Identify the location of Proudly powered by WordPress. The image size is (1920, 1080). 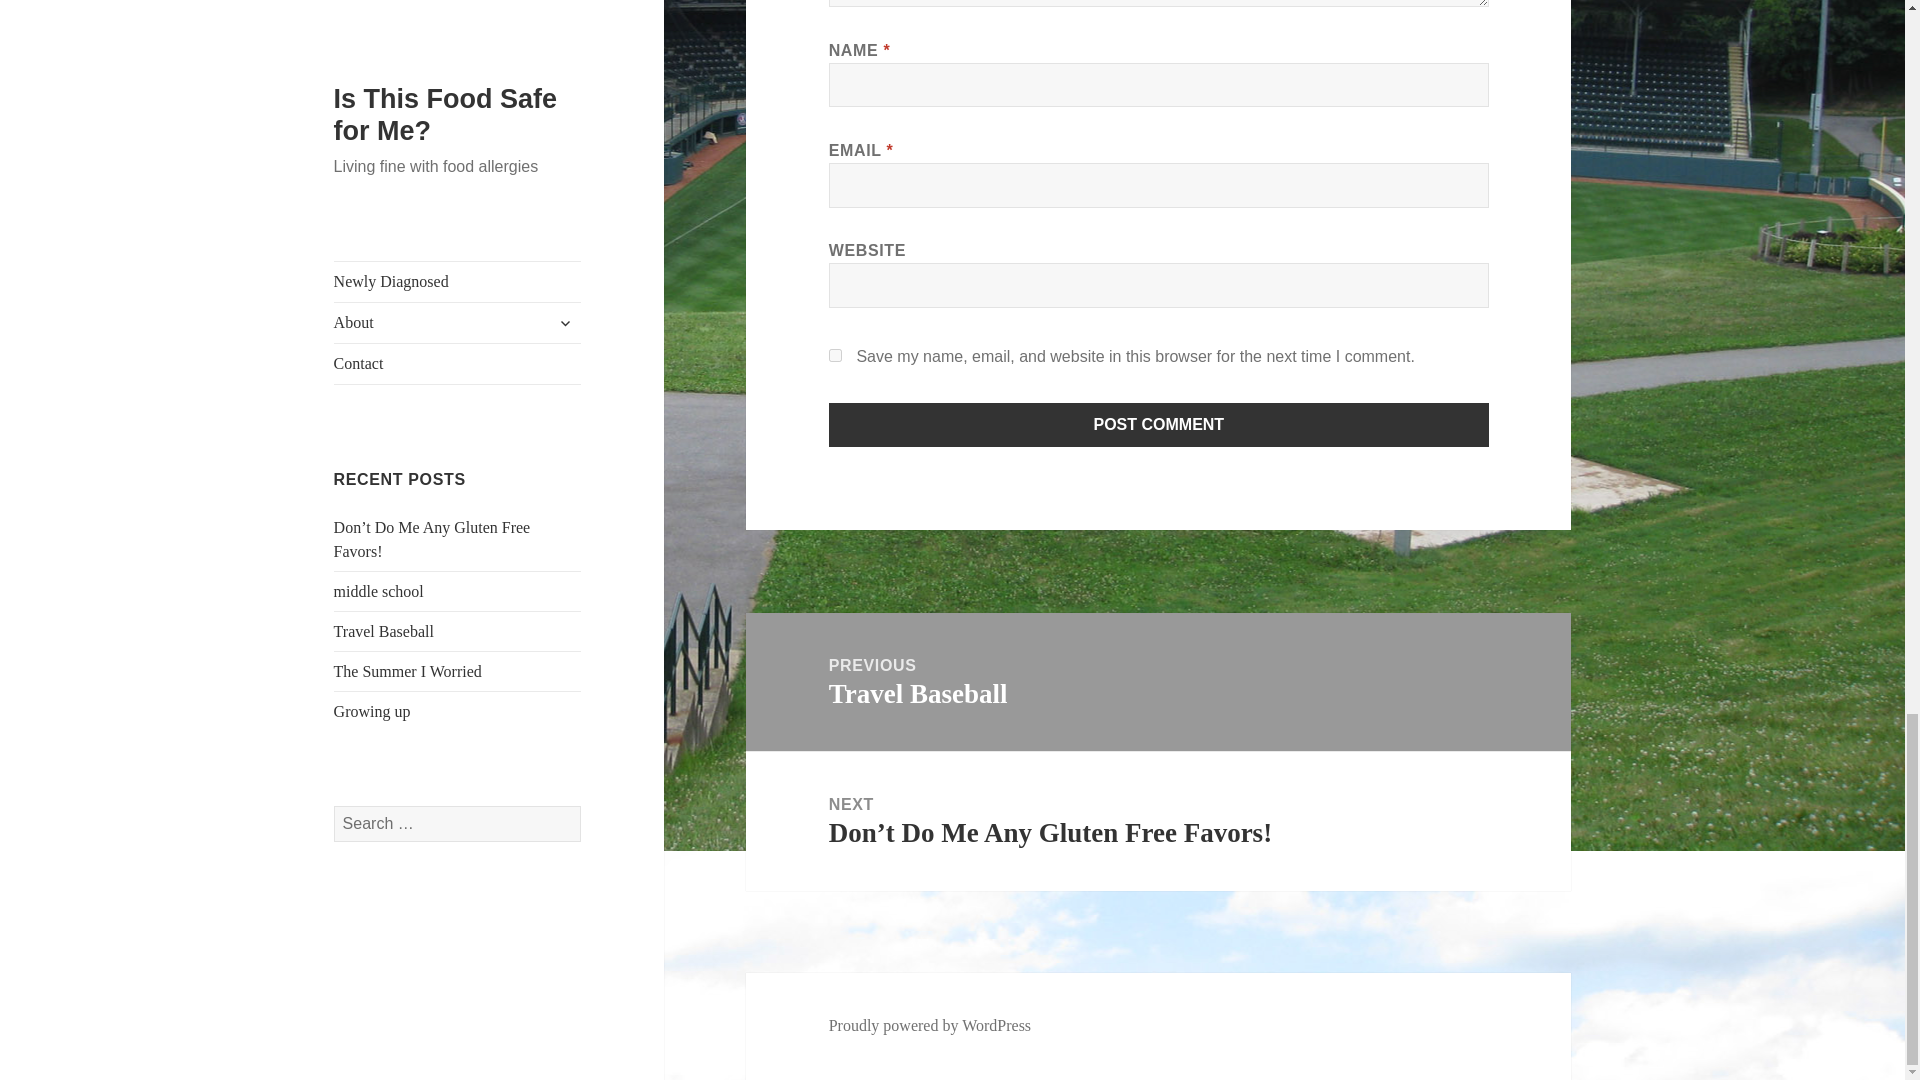
(930, 1026).